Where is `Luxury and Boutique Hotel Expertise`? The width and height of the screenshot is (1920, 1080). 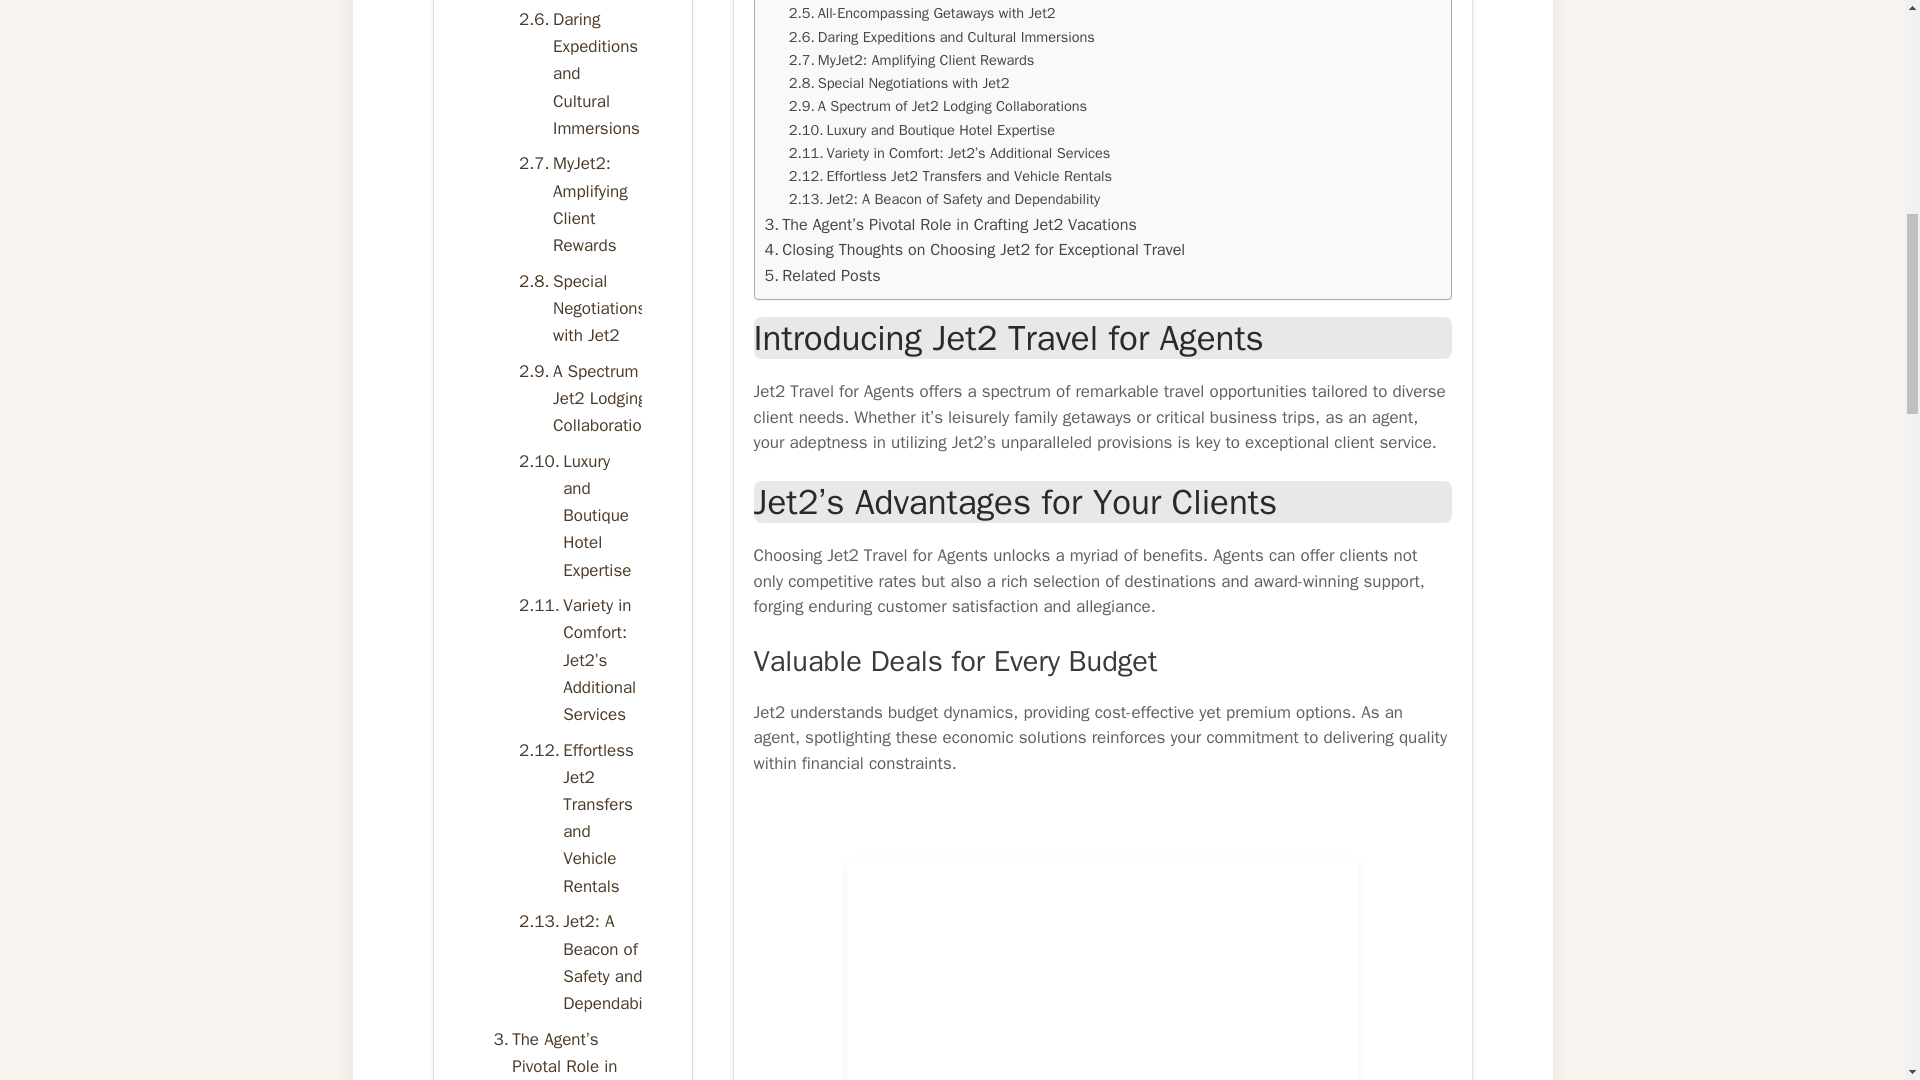
Luxury and Boutique Hotel Expertise is located at coordinates (922, 130).